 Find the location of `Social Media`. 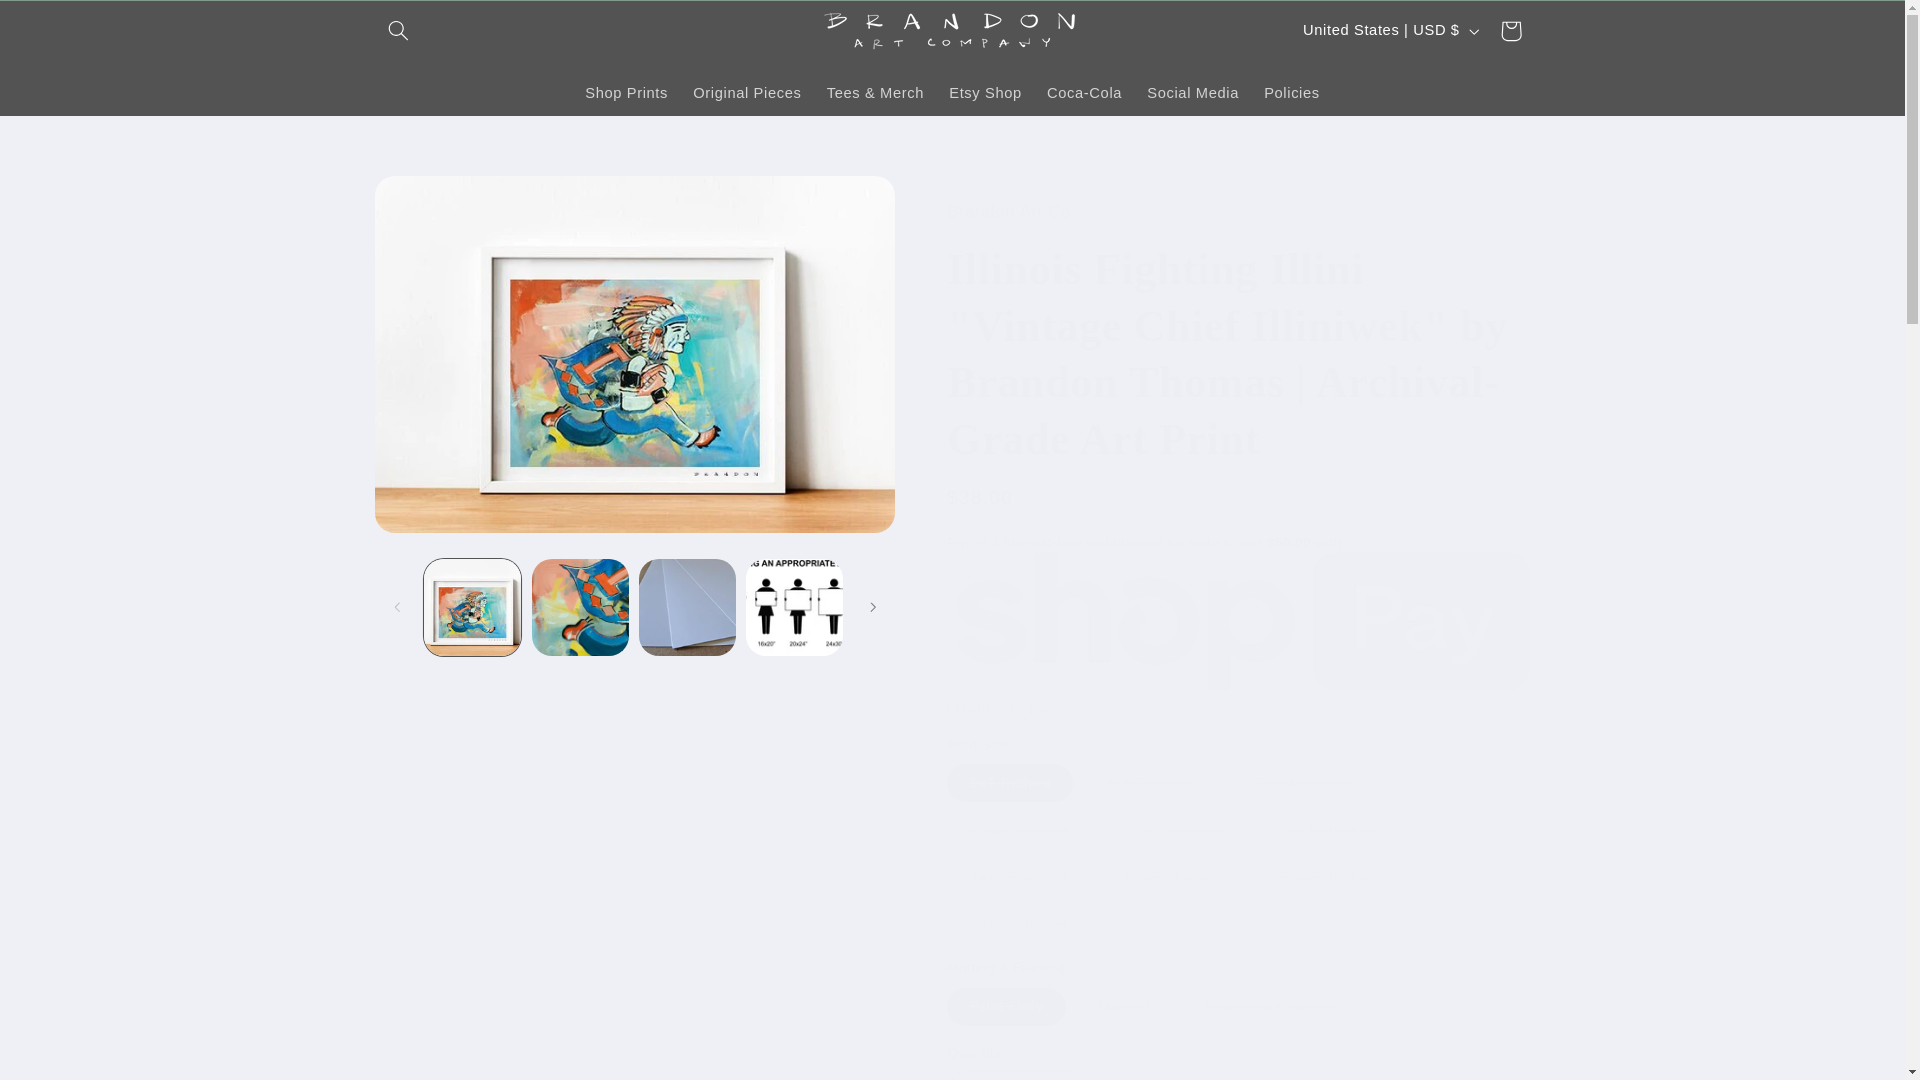

Social Media is located at coordinates (1192, 94).